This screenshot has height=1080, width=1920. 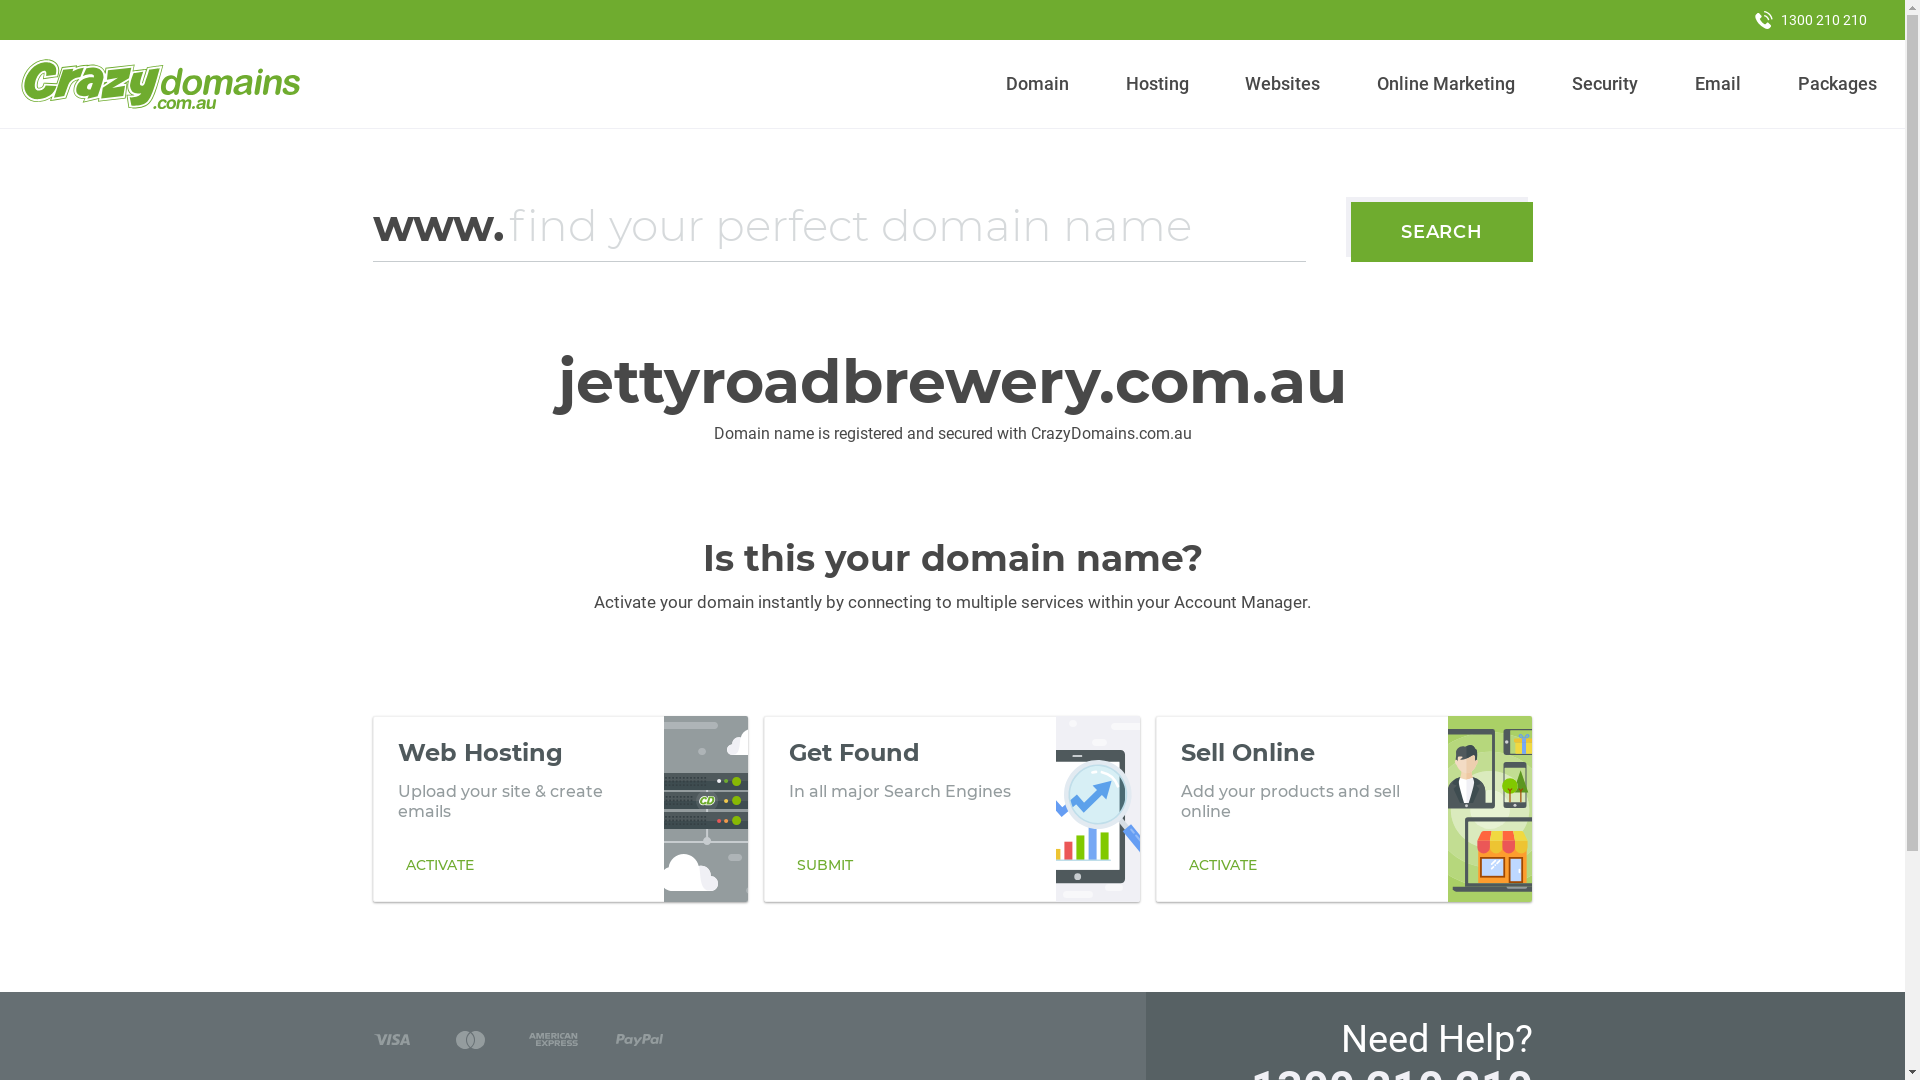 What do you see at coordinates (952, 809) in the screenshot?
I see `Get Found
In all major Search Engines
SUBMIT` at bounding box center [952, 809].